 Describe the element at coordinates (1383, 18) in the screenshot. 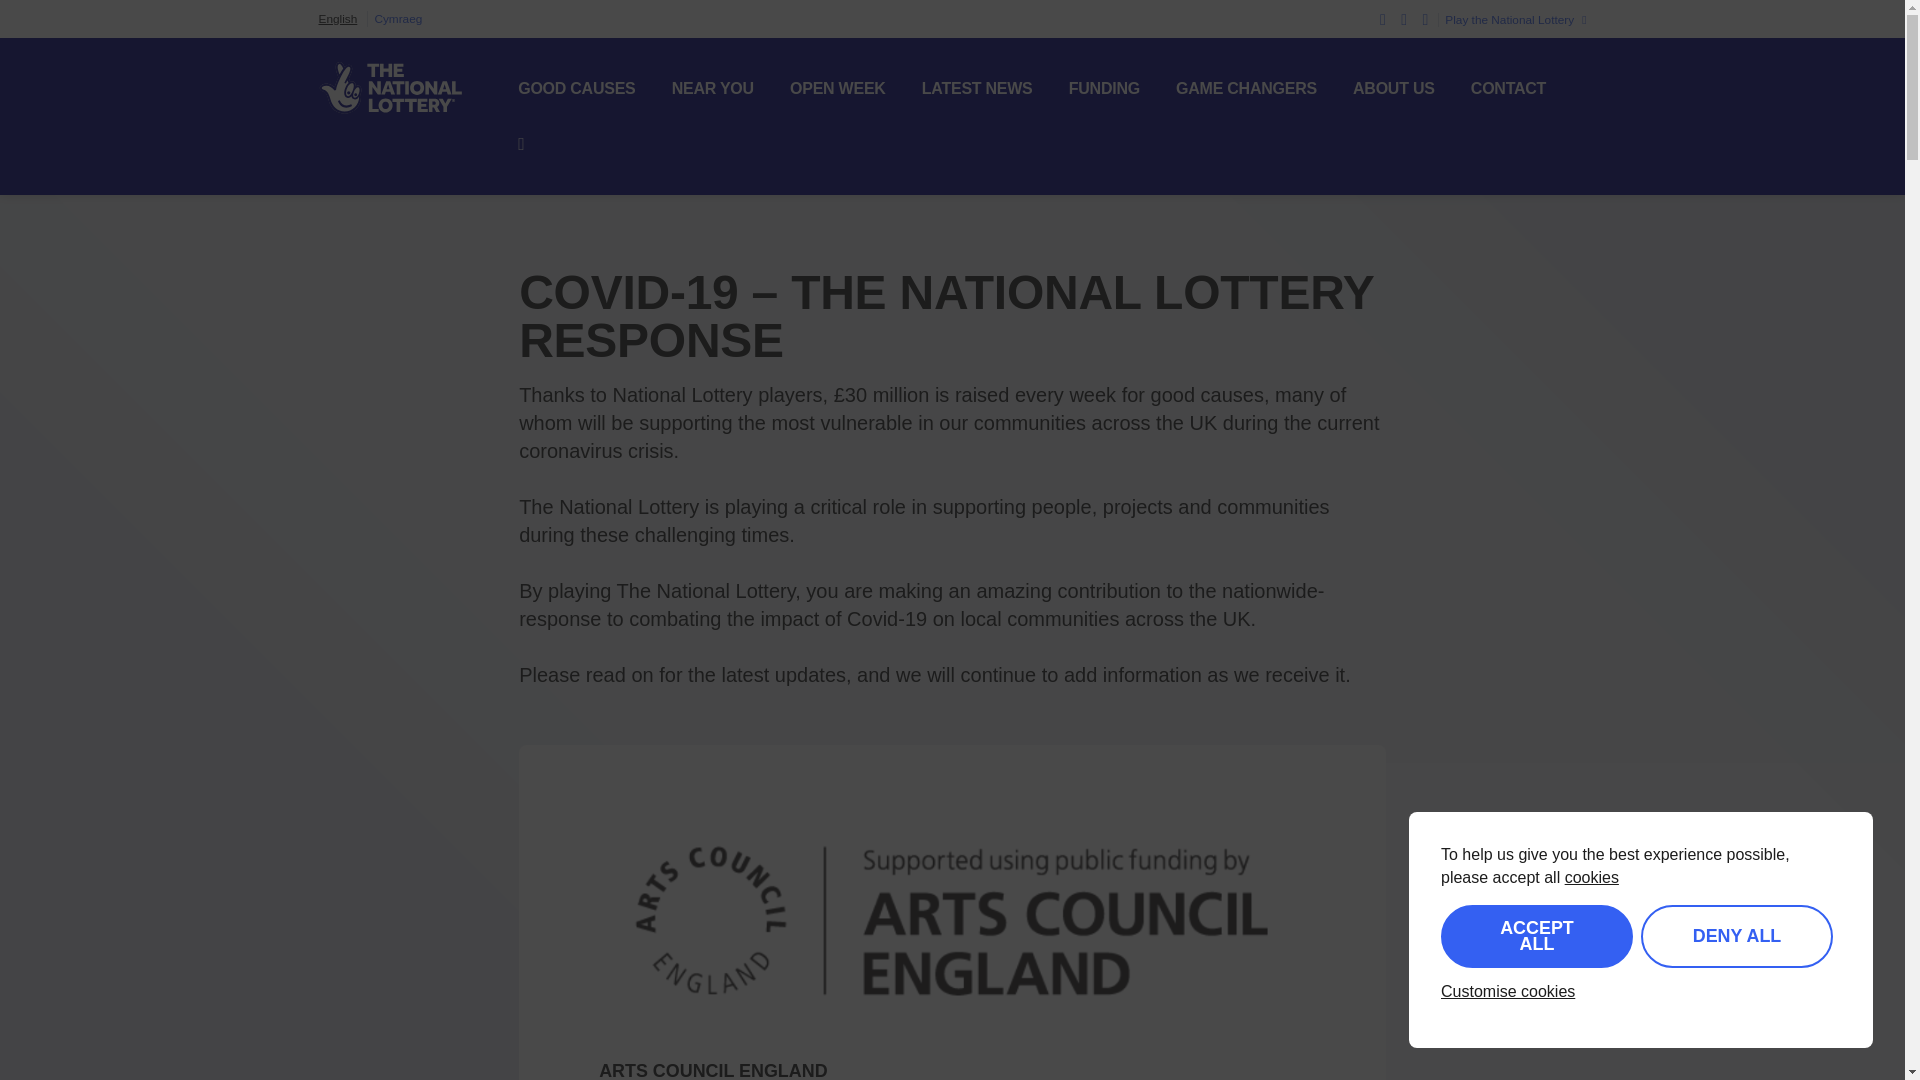

I see `Twitter` at that location.